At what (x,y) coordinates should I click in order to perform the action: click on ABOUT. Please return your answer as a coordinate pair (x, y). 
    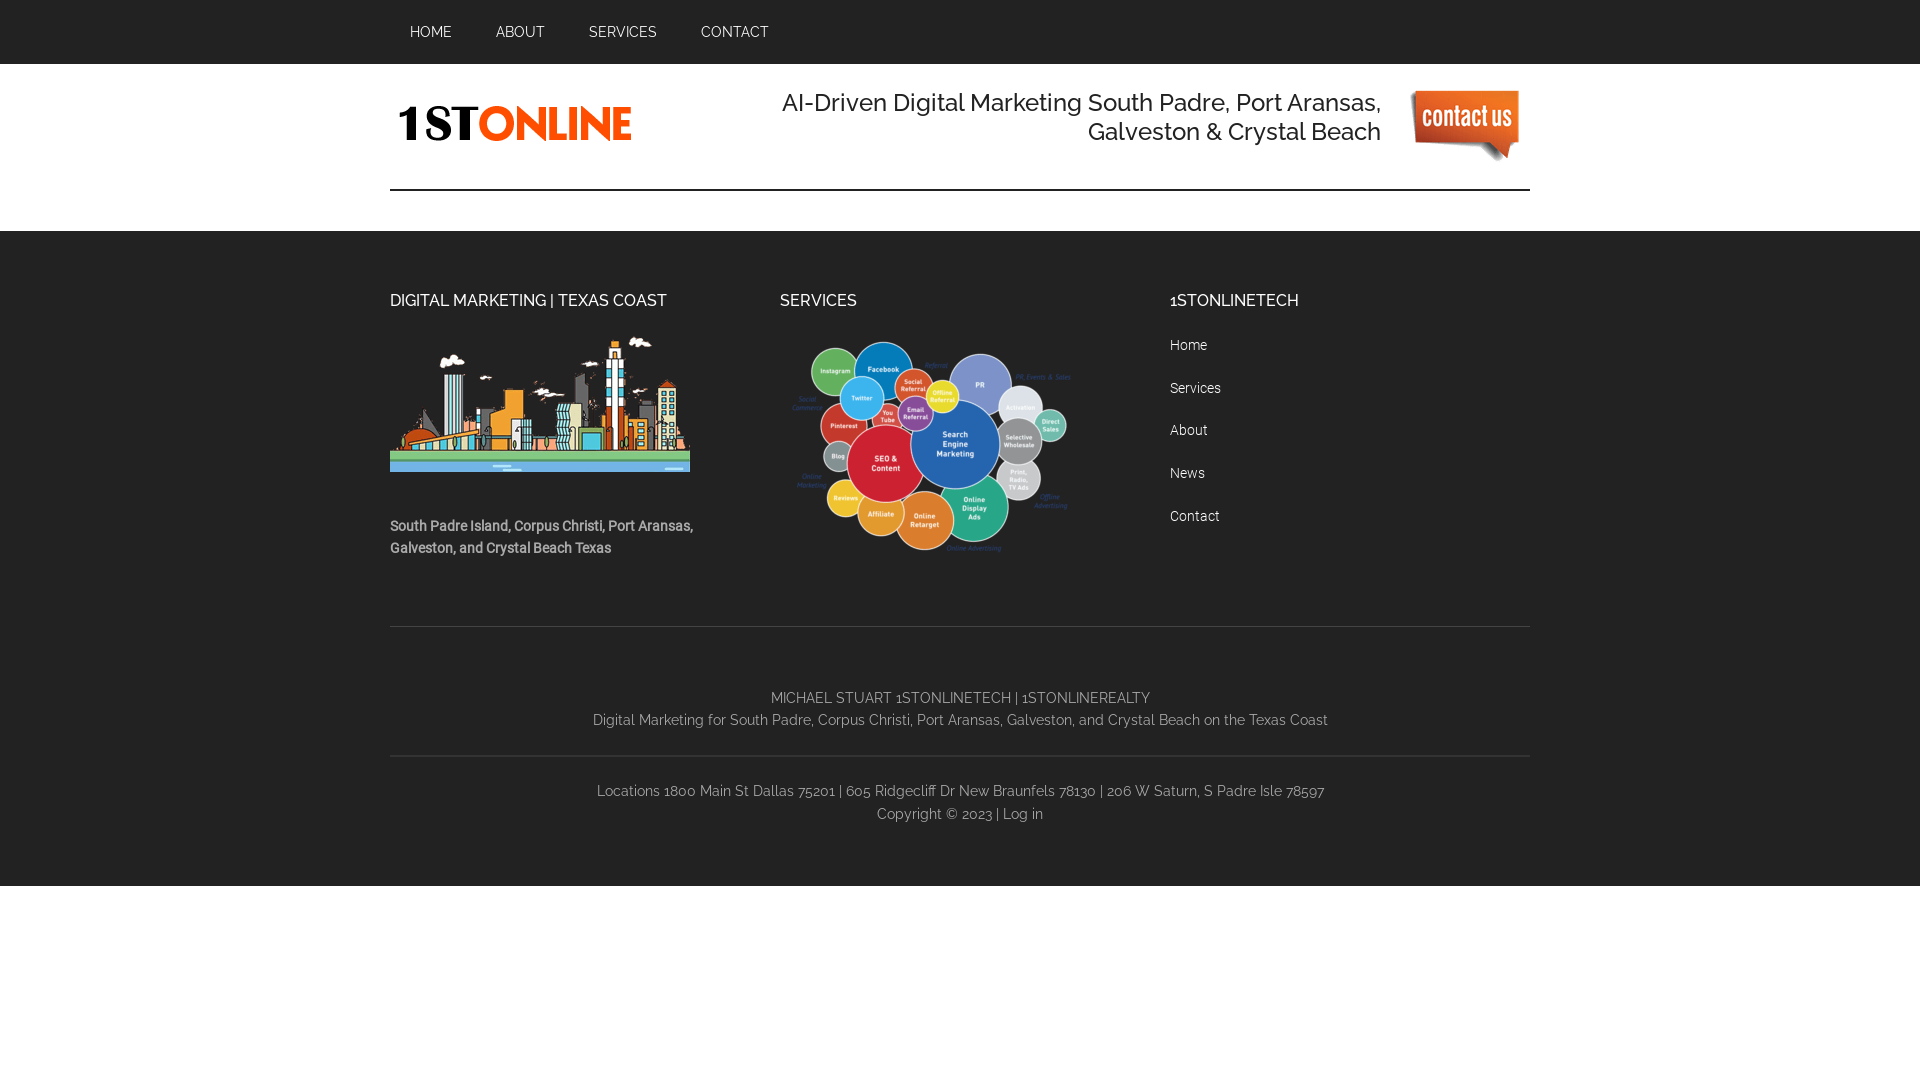
    Looking at the image, I should click on (520, 32).